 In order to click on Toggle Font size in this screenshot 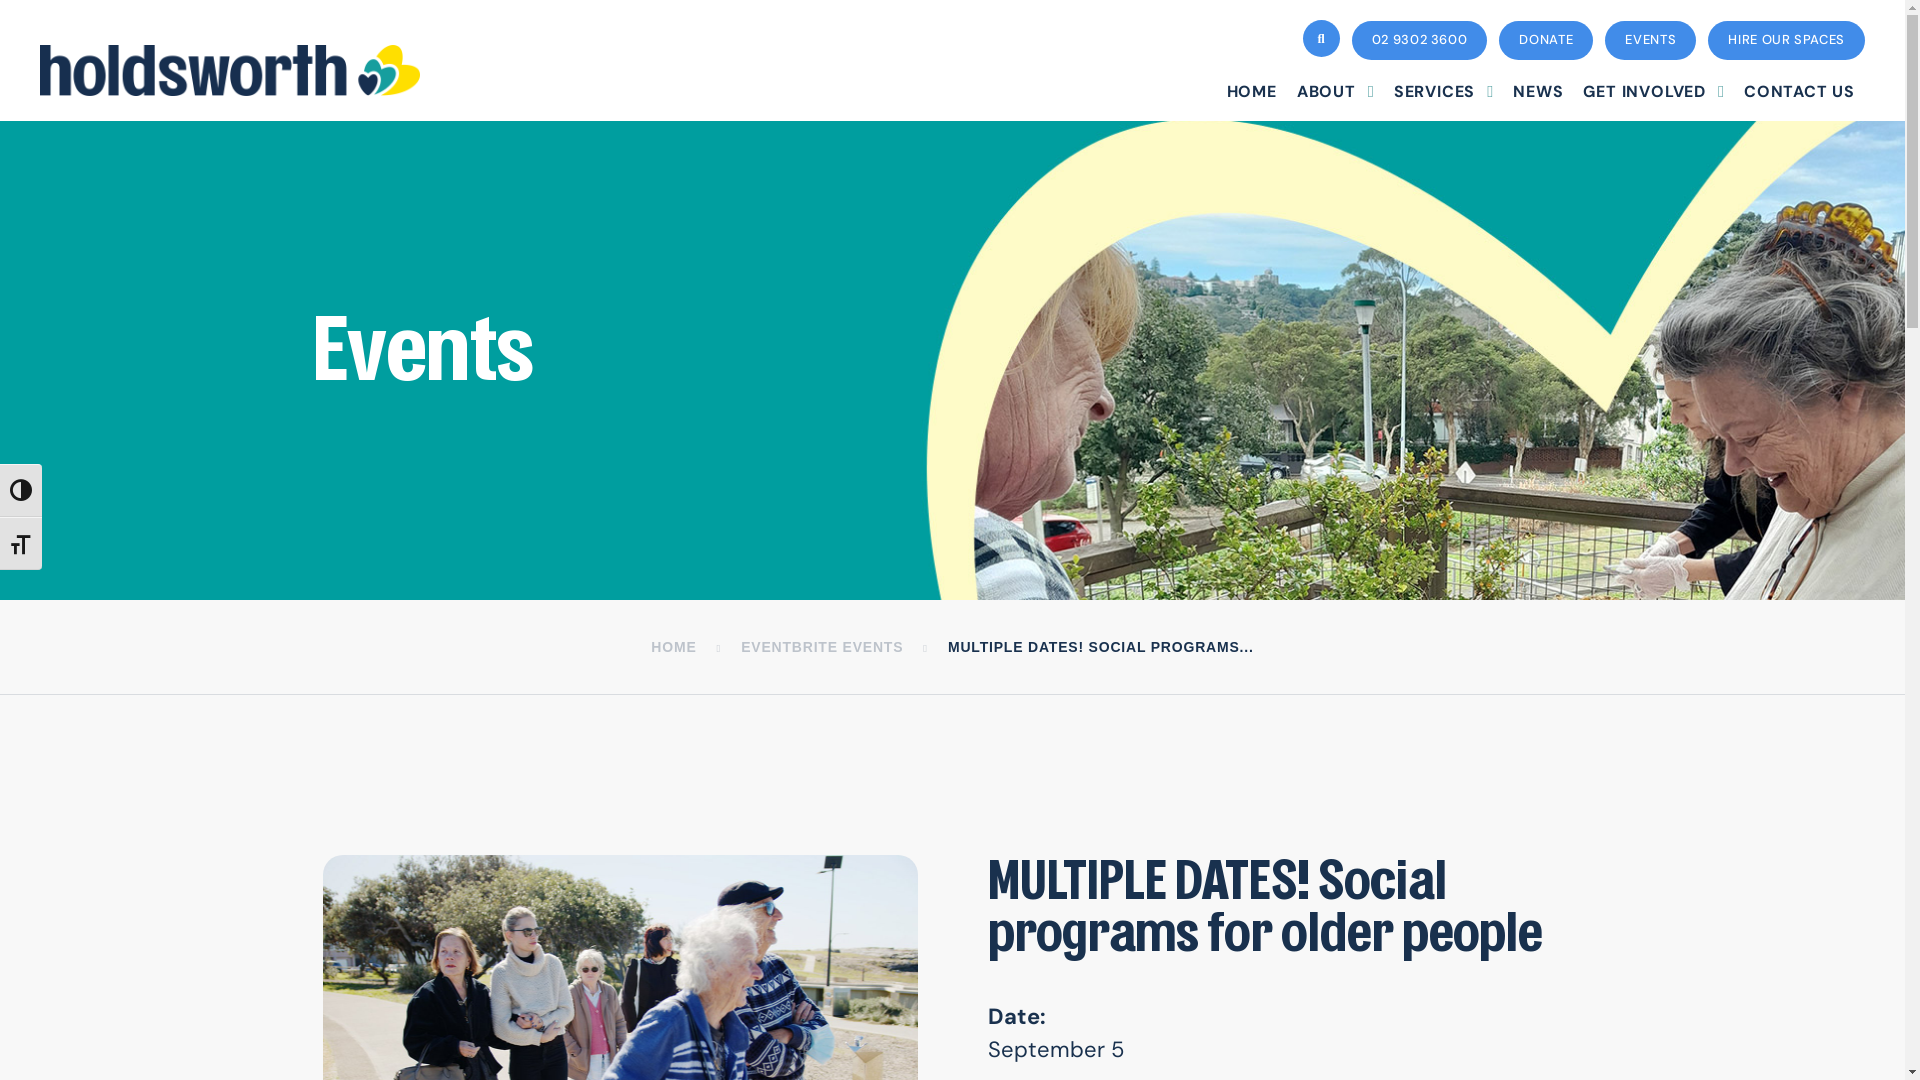, I will do `click(21, 544)`.